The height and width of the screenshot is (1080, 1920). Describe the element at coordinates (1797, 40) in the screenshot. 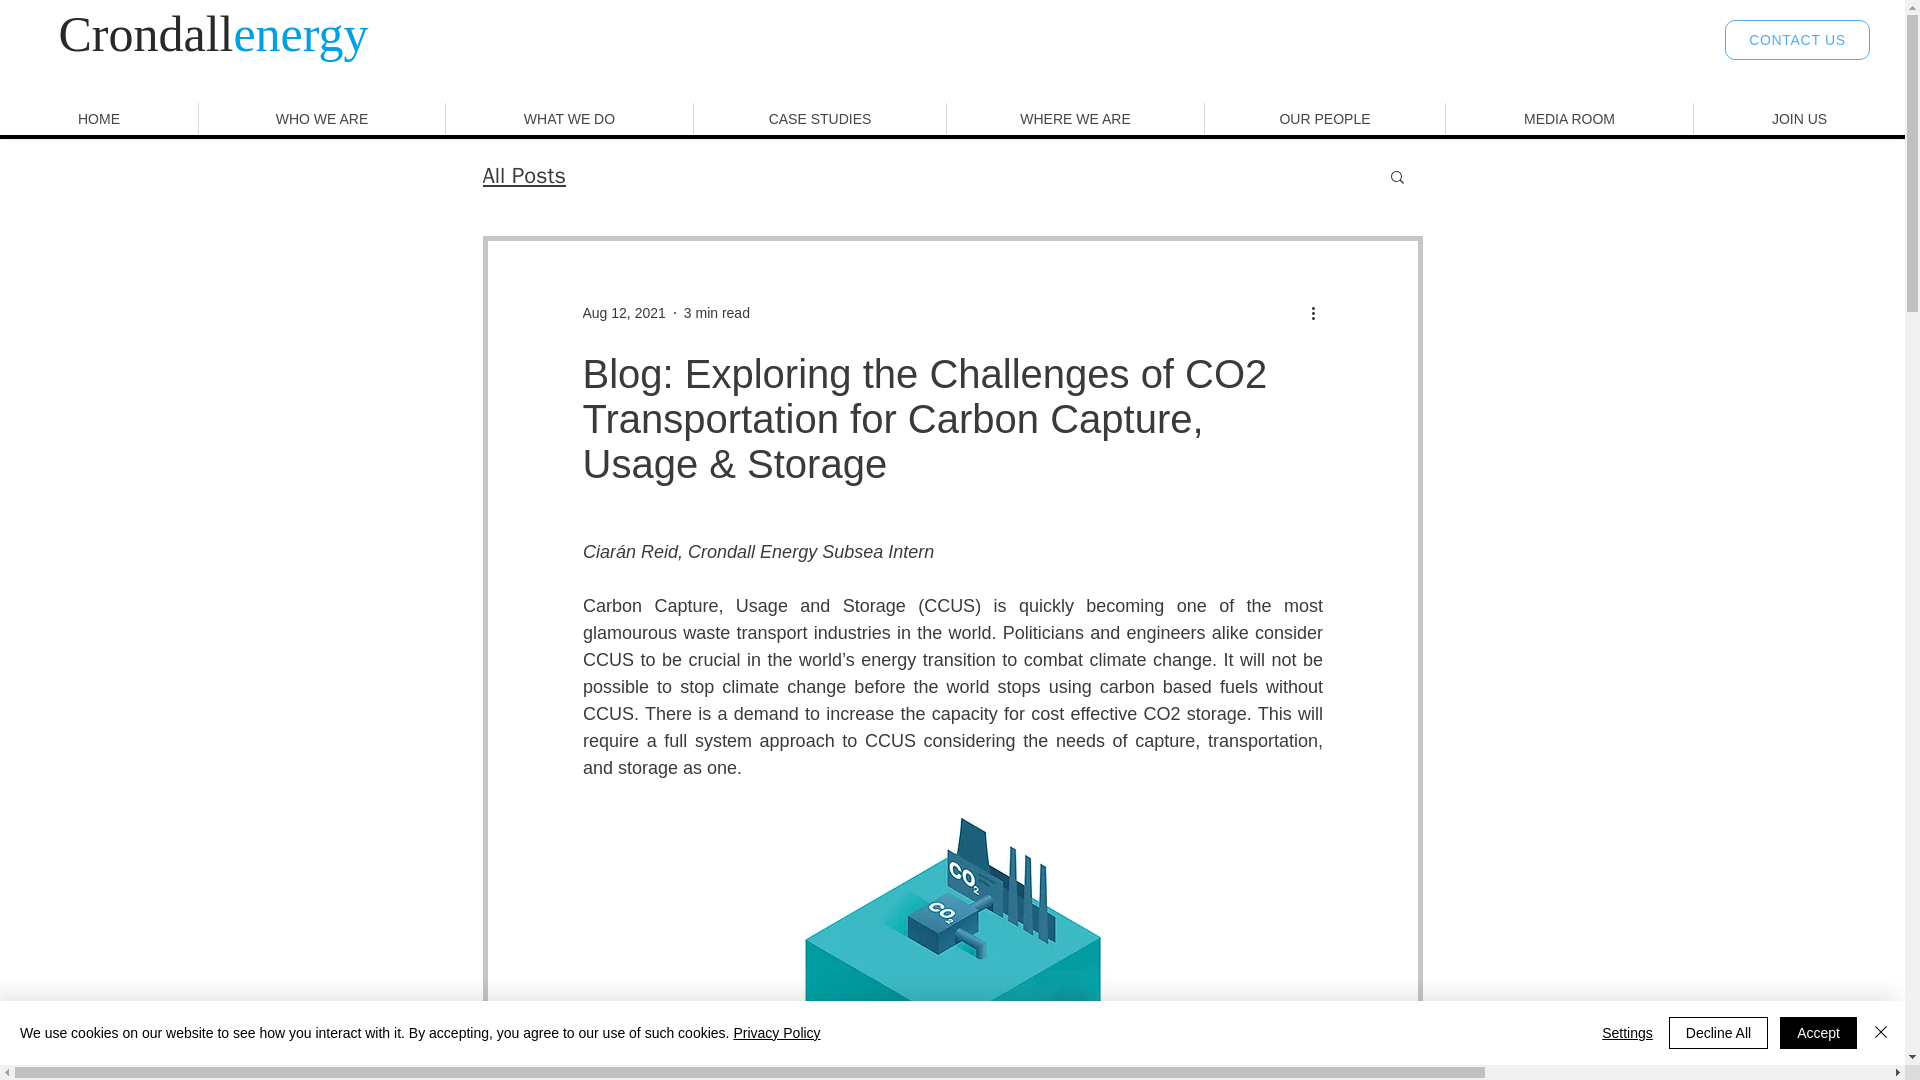

I see `CONTACT US` at that location.